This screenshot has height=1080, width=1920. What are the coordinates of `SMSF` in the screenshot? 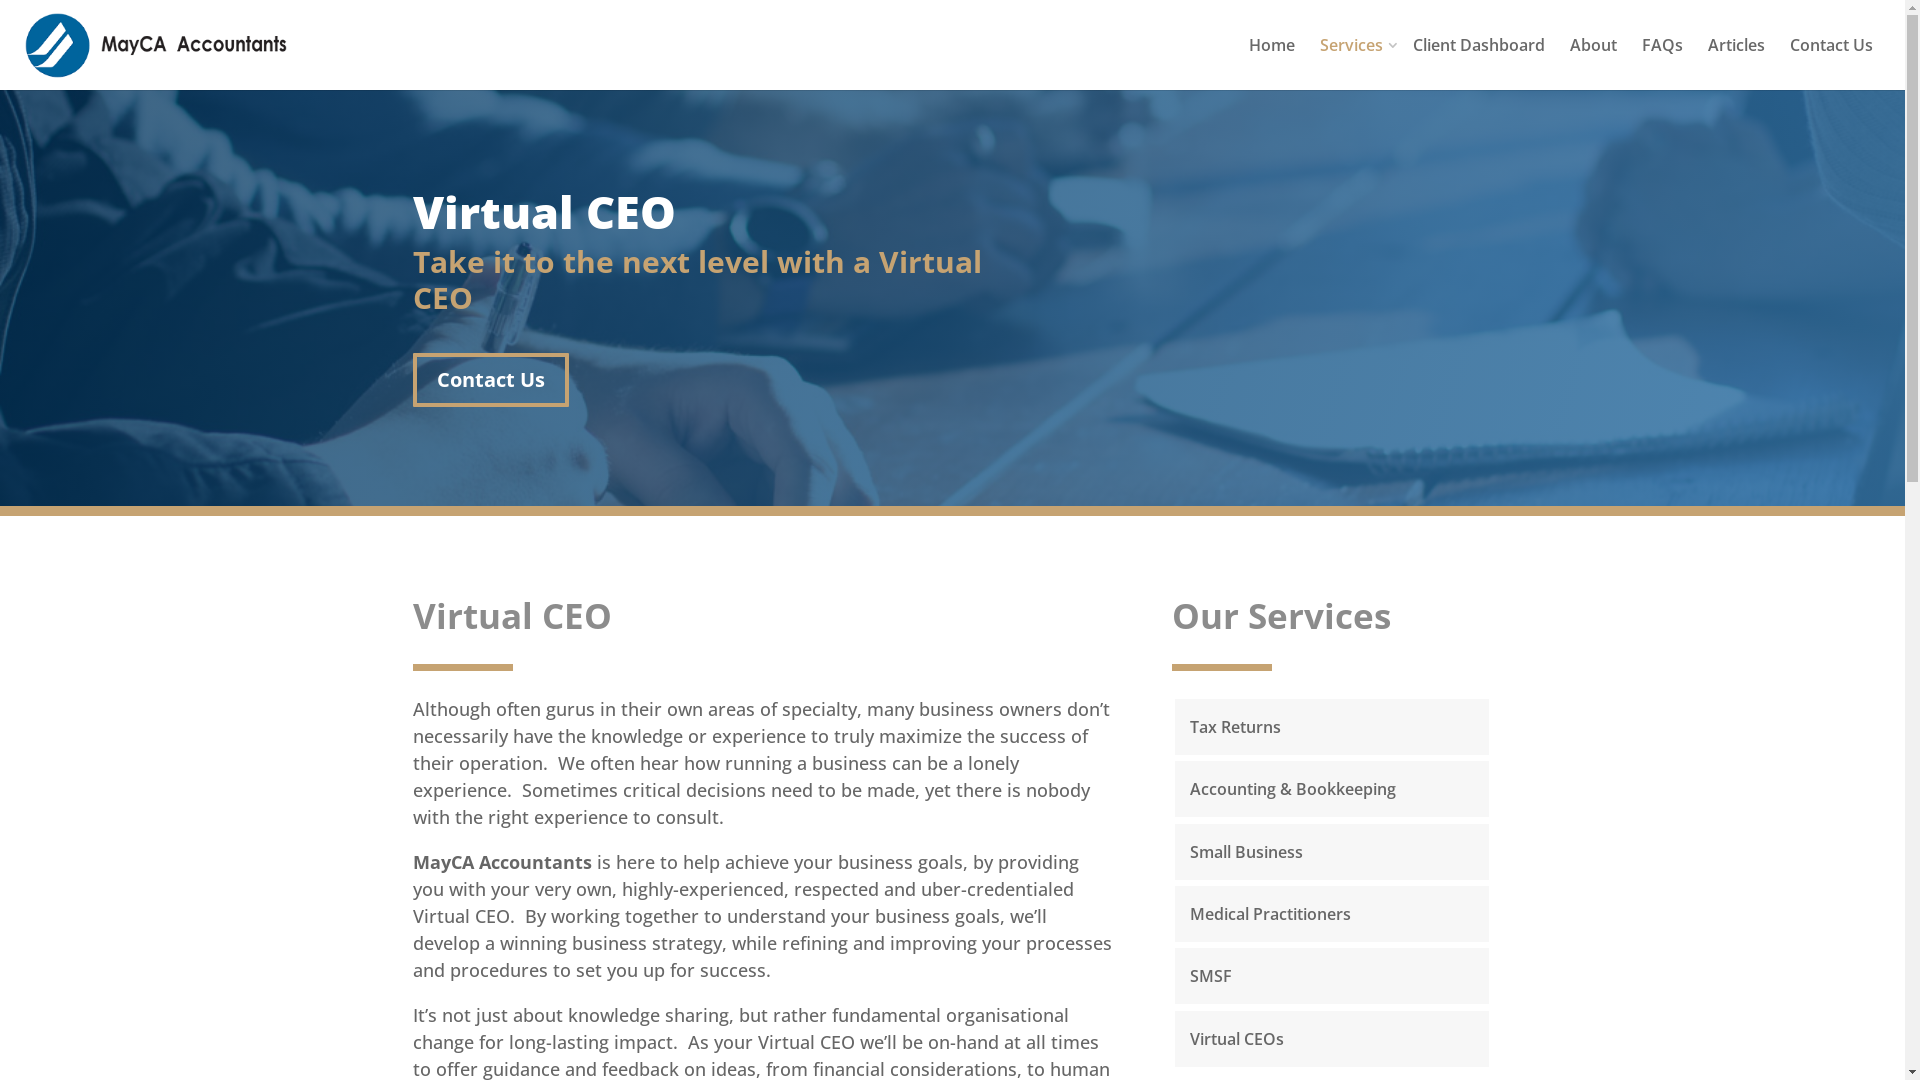 It's located at (1211, 976).